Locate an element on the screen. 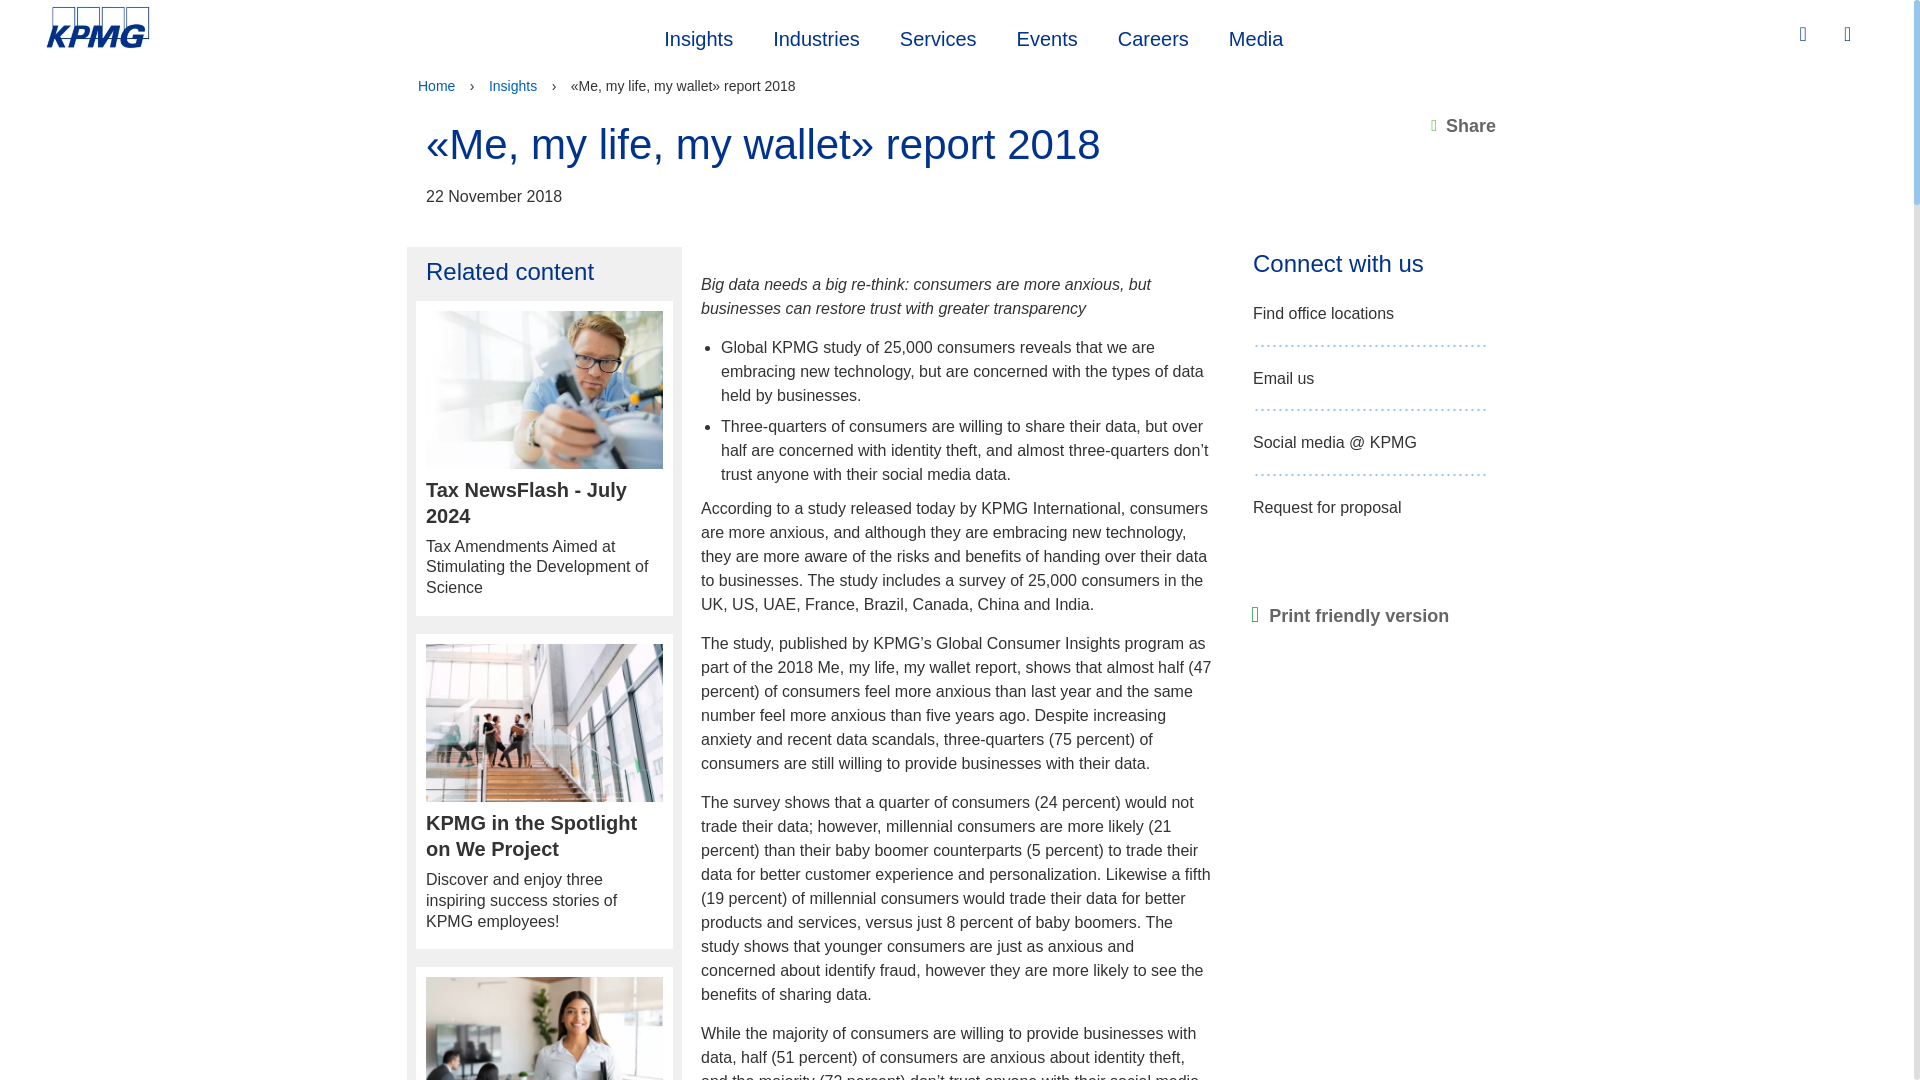 The width and height of the screenshot is (1920, 1080). Find office locations is located at coordinates (544, 1028).